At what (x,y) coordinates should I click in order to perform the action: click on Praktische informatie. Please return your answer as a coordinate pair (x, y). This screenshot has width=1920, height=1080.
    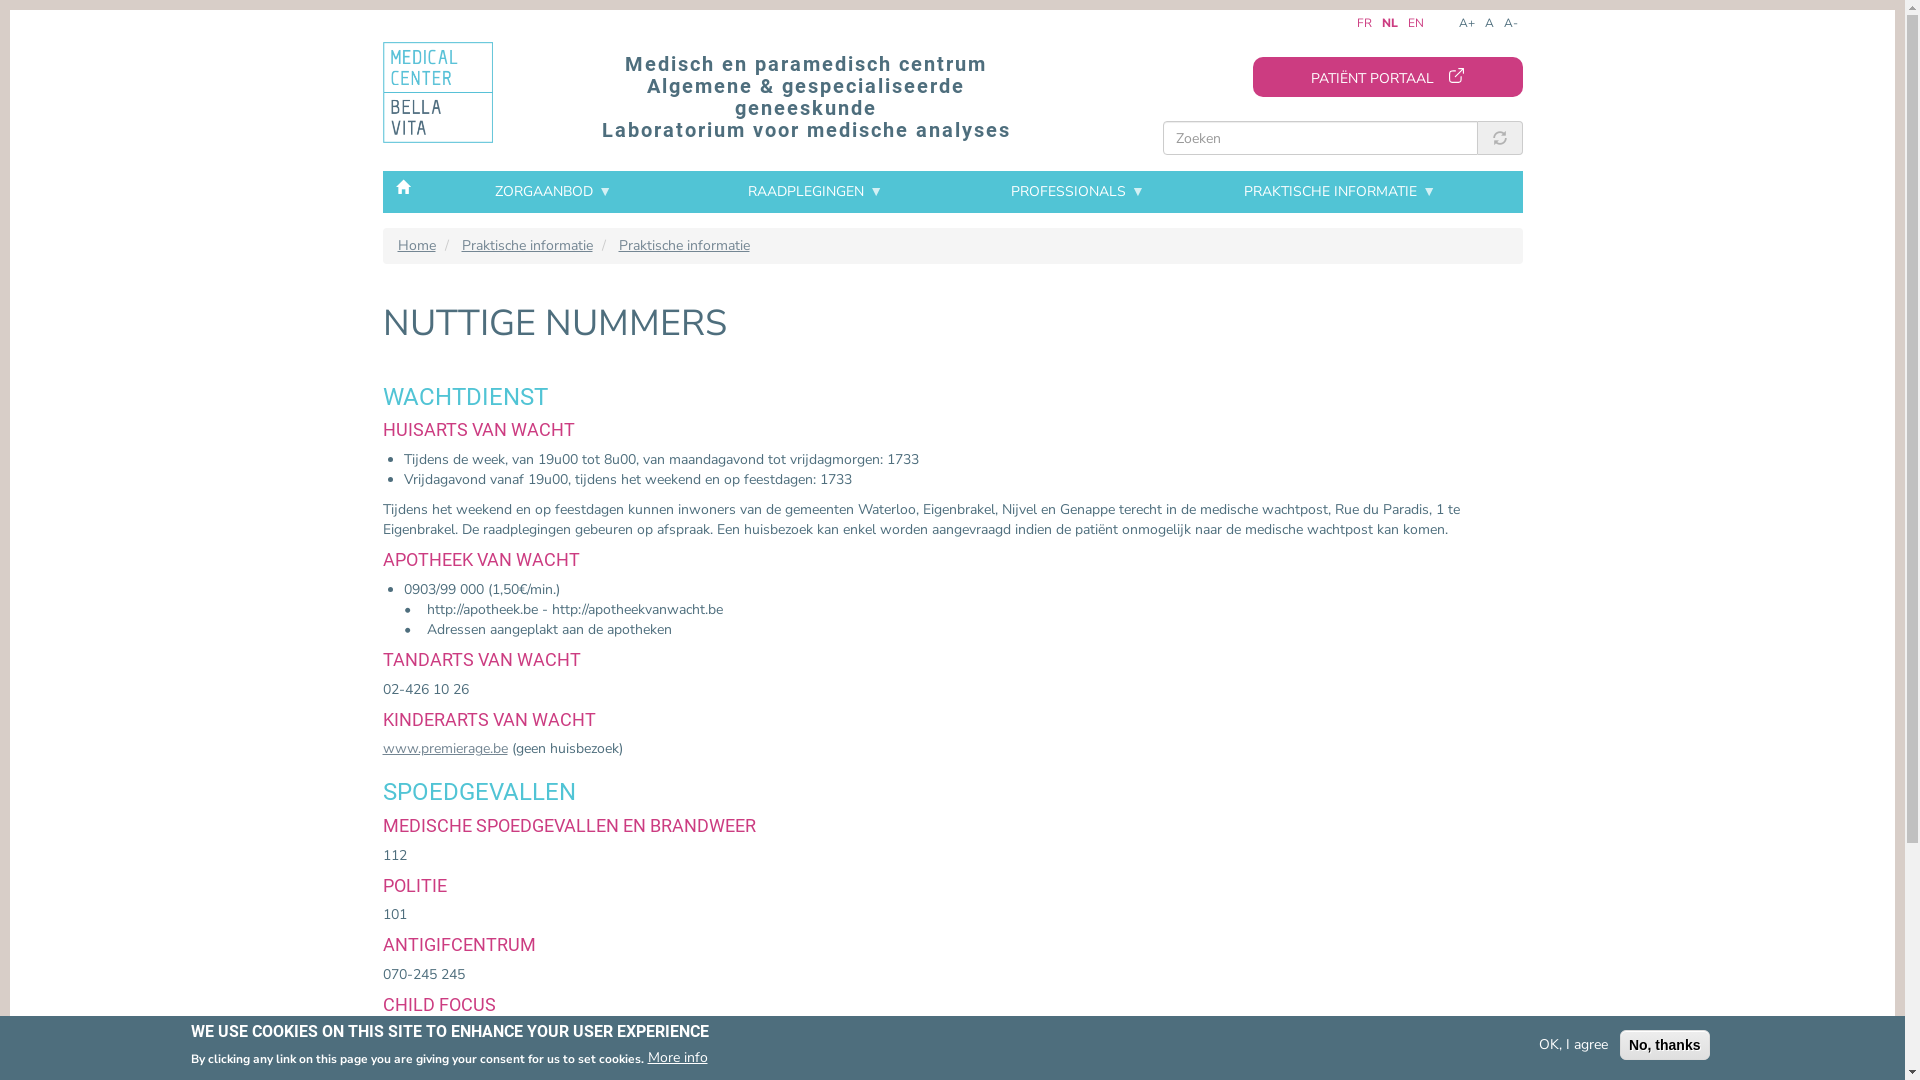
    Looking at the image, I should click on (684, 246).